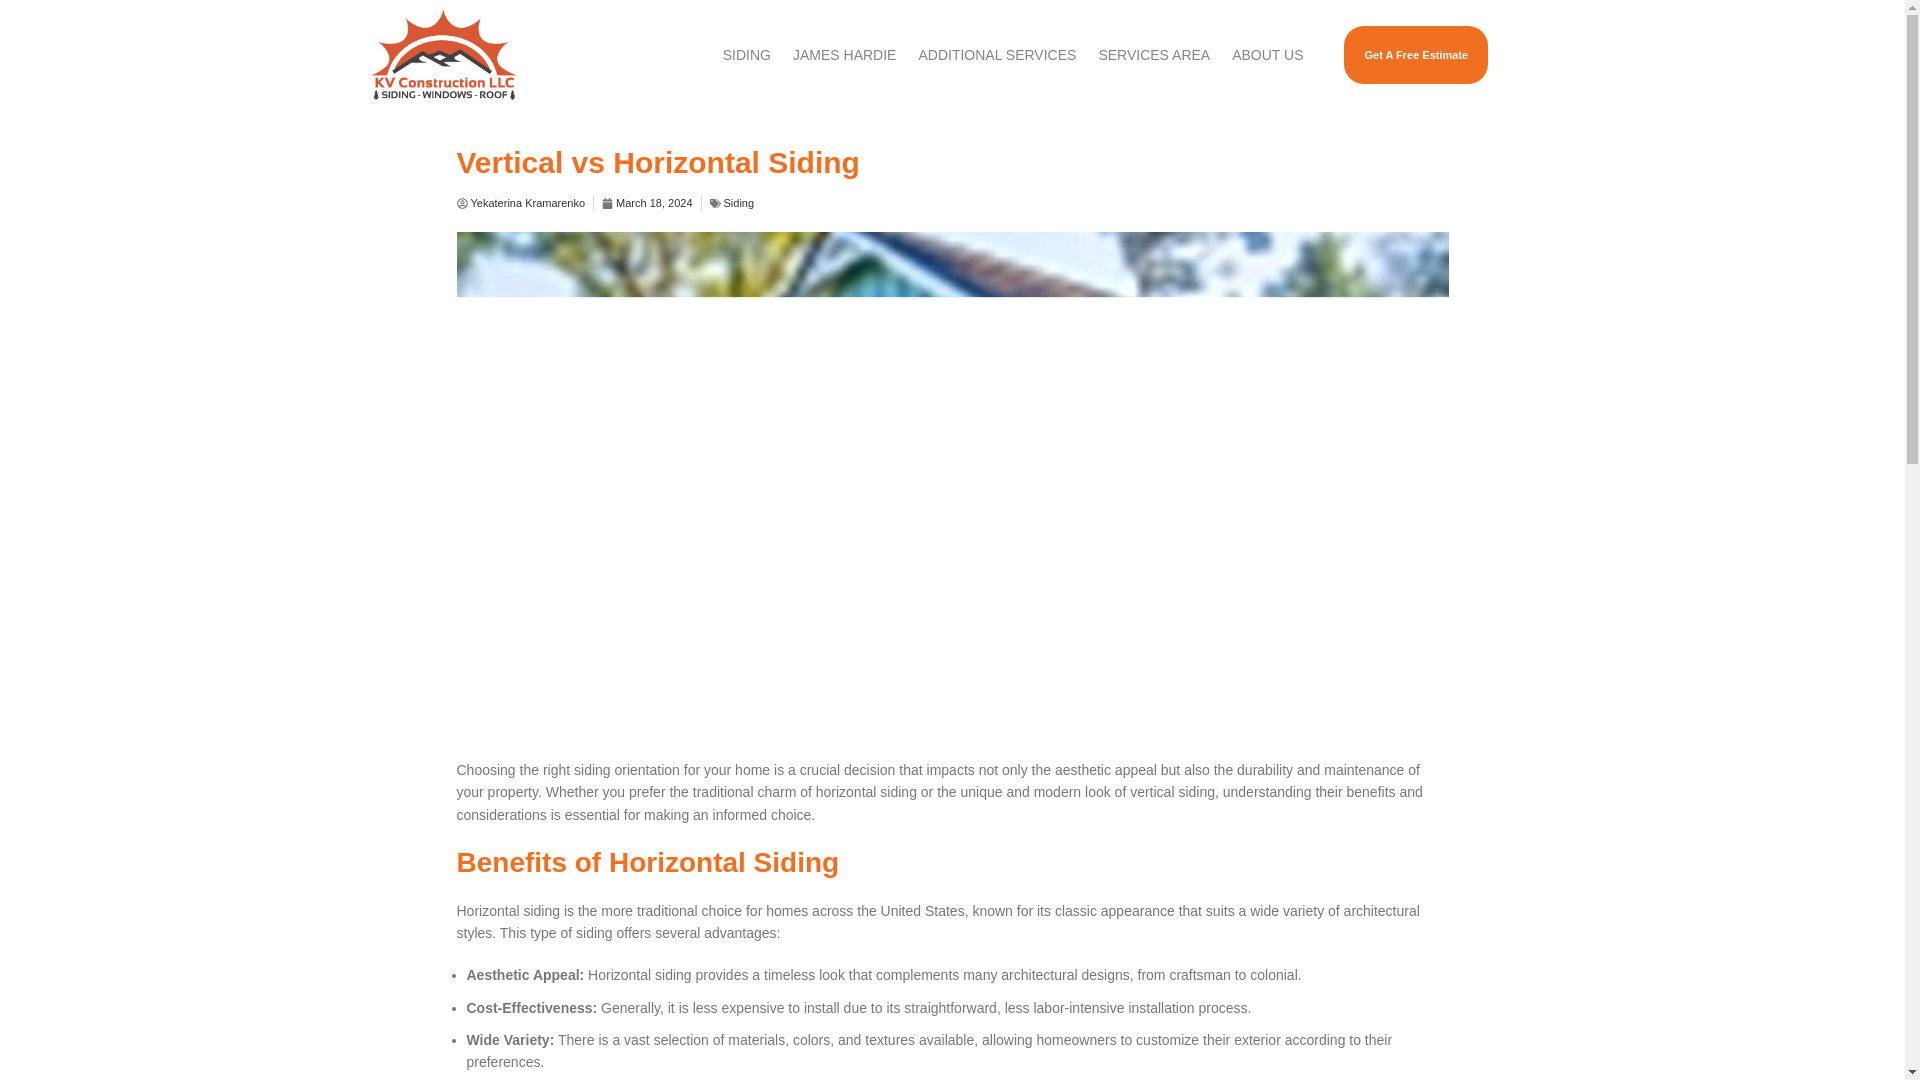  I want to click on JAMES HARDIE, so click(844, 54).